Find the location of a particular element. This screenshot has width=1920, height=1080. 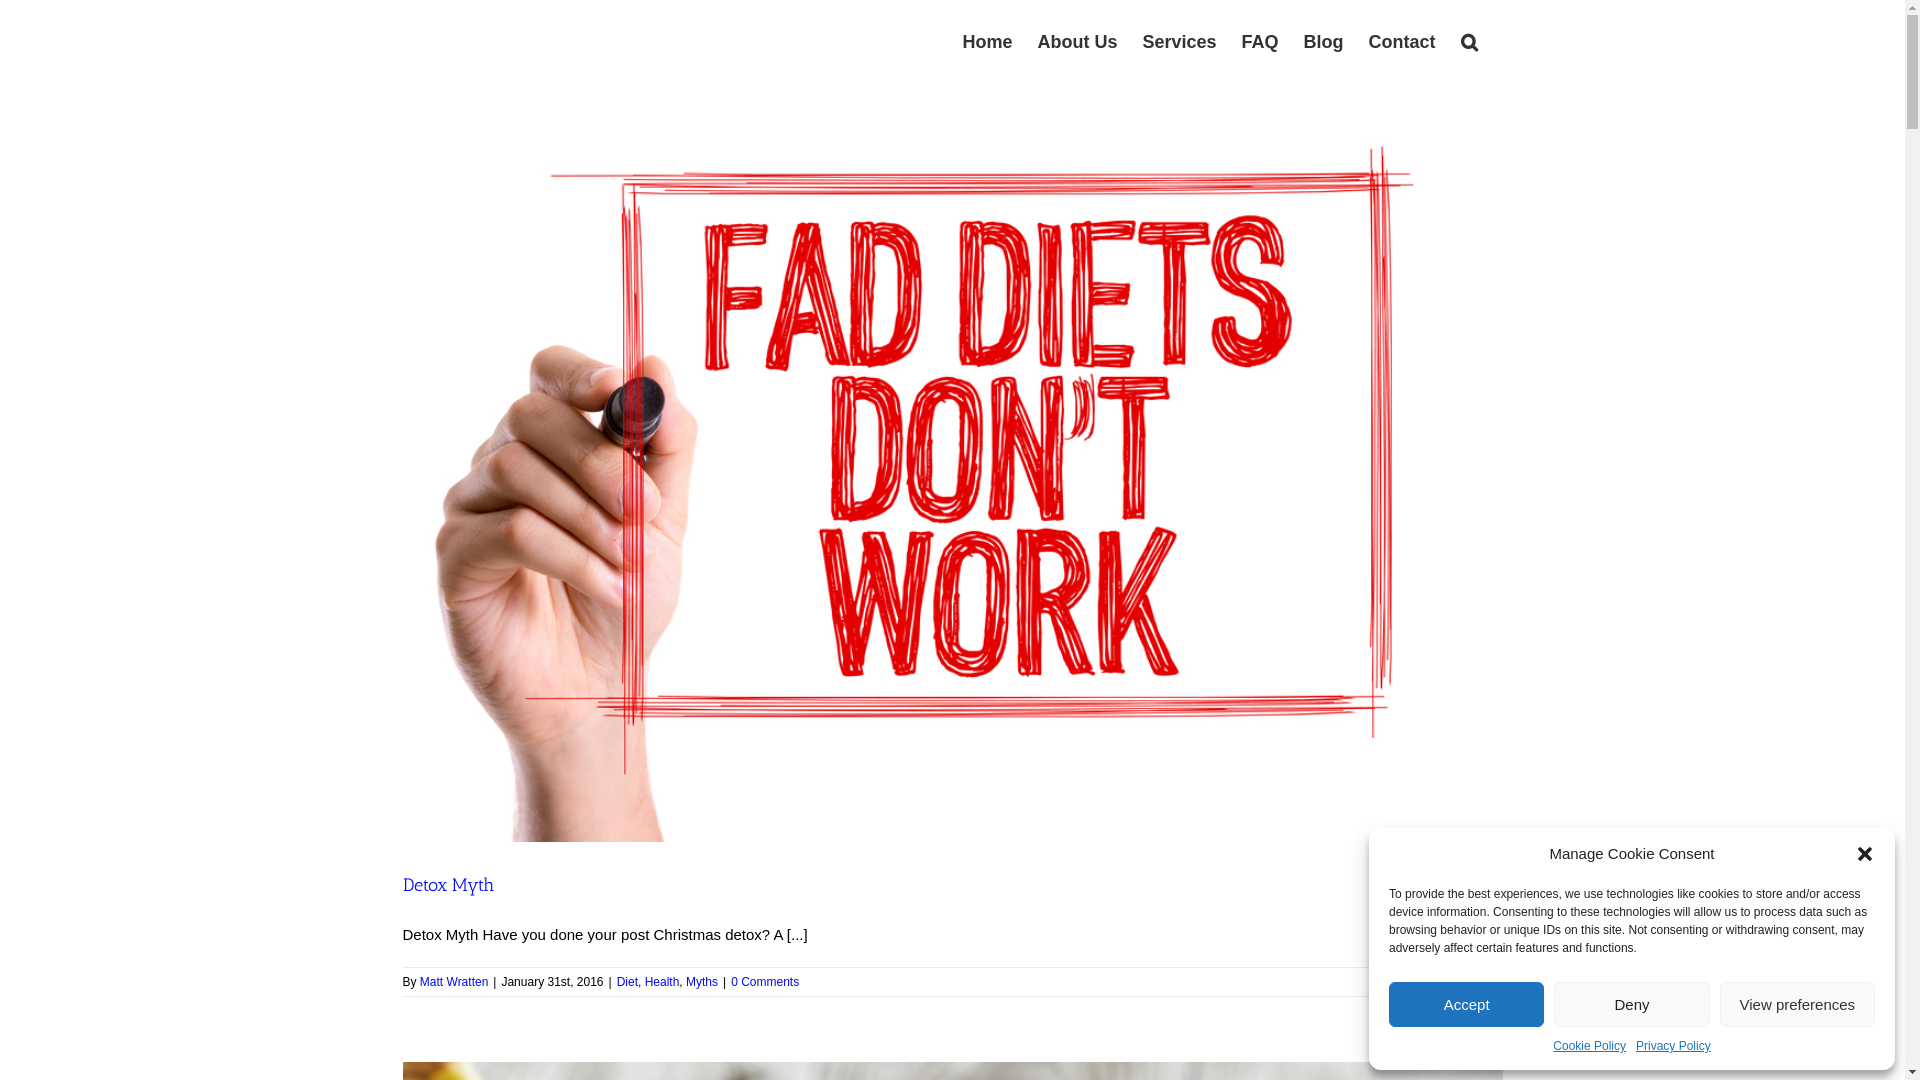

Contact is located at coordinates (1402, 42).